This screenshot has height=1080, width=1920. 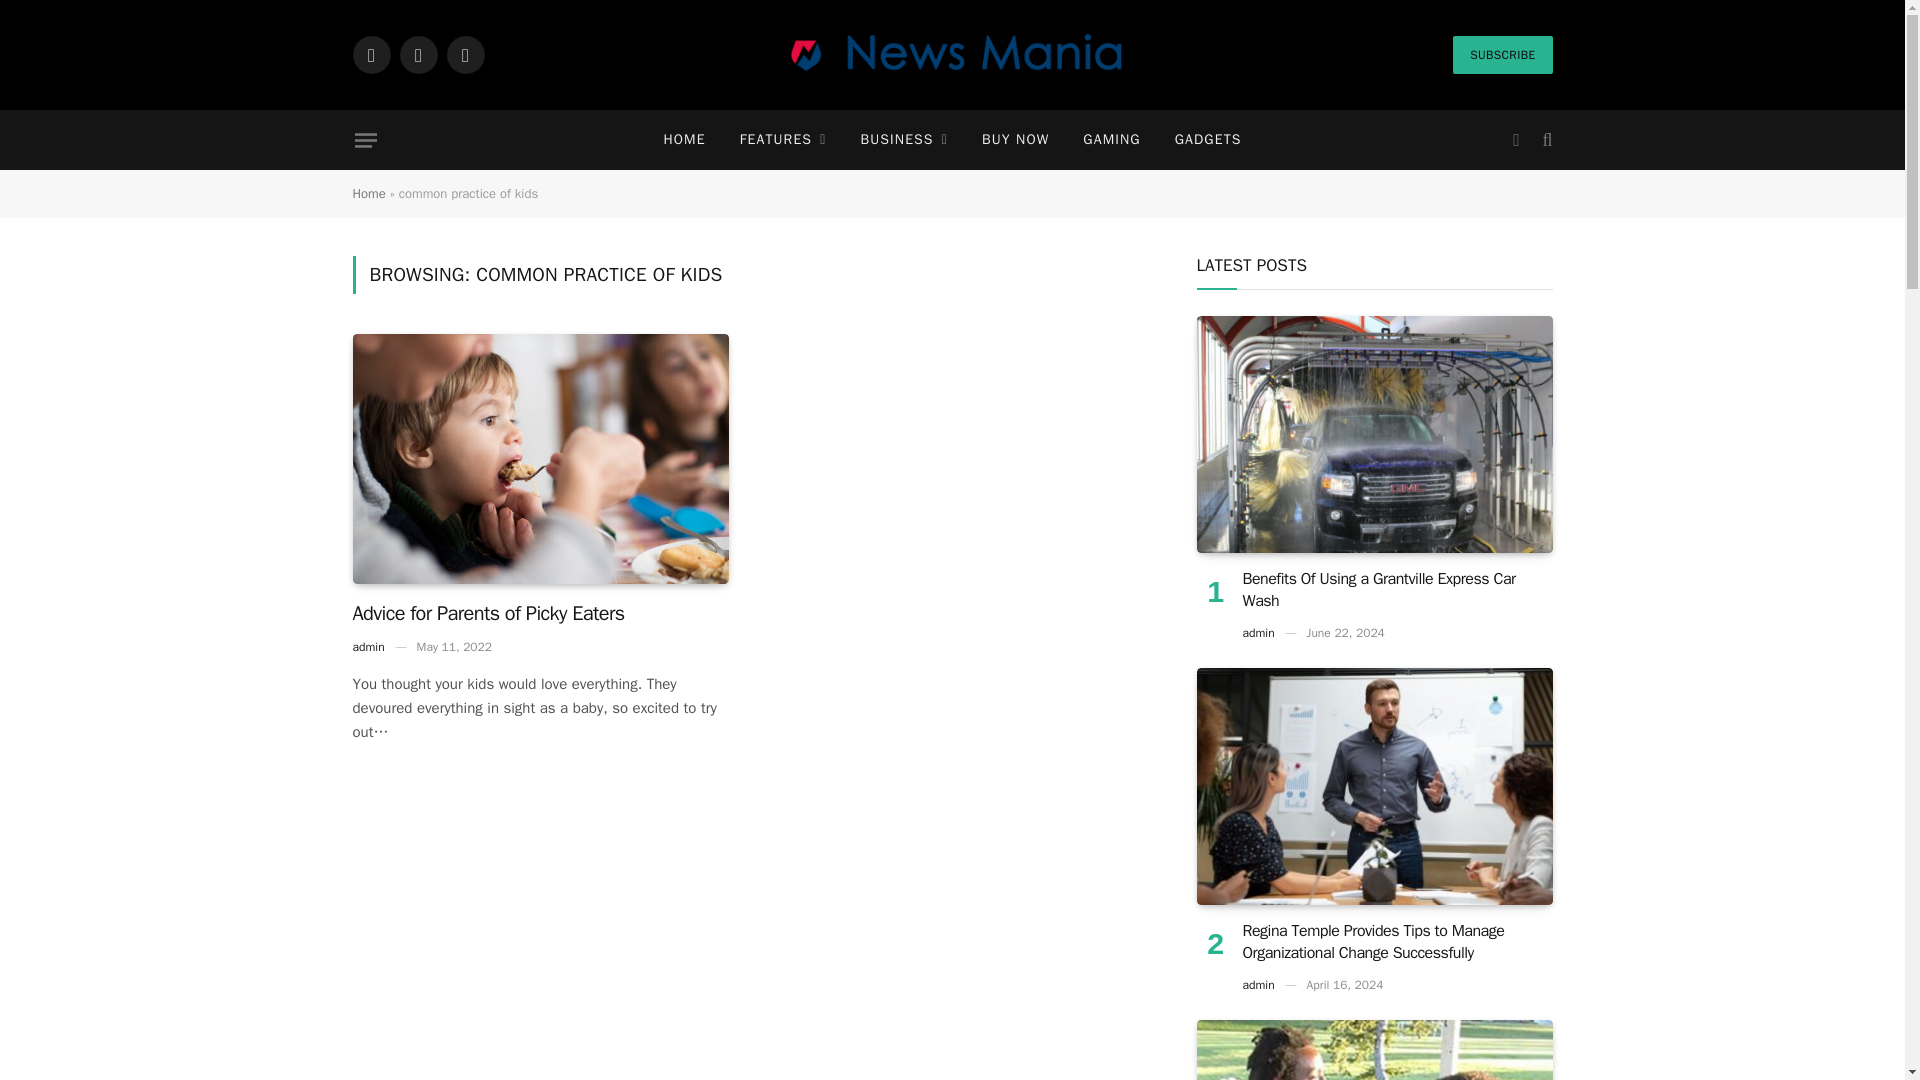 What do you see at coordinates (683, 140) in the screenshot?
I see `HOME` at bounding box center [683, 140].